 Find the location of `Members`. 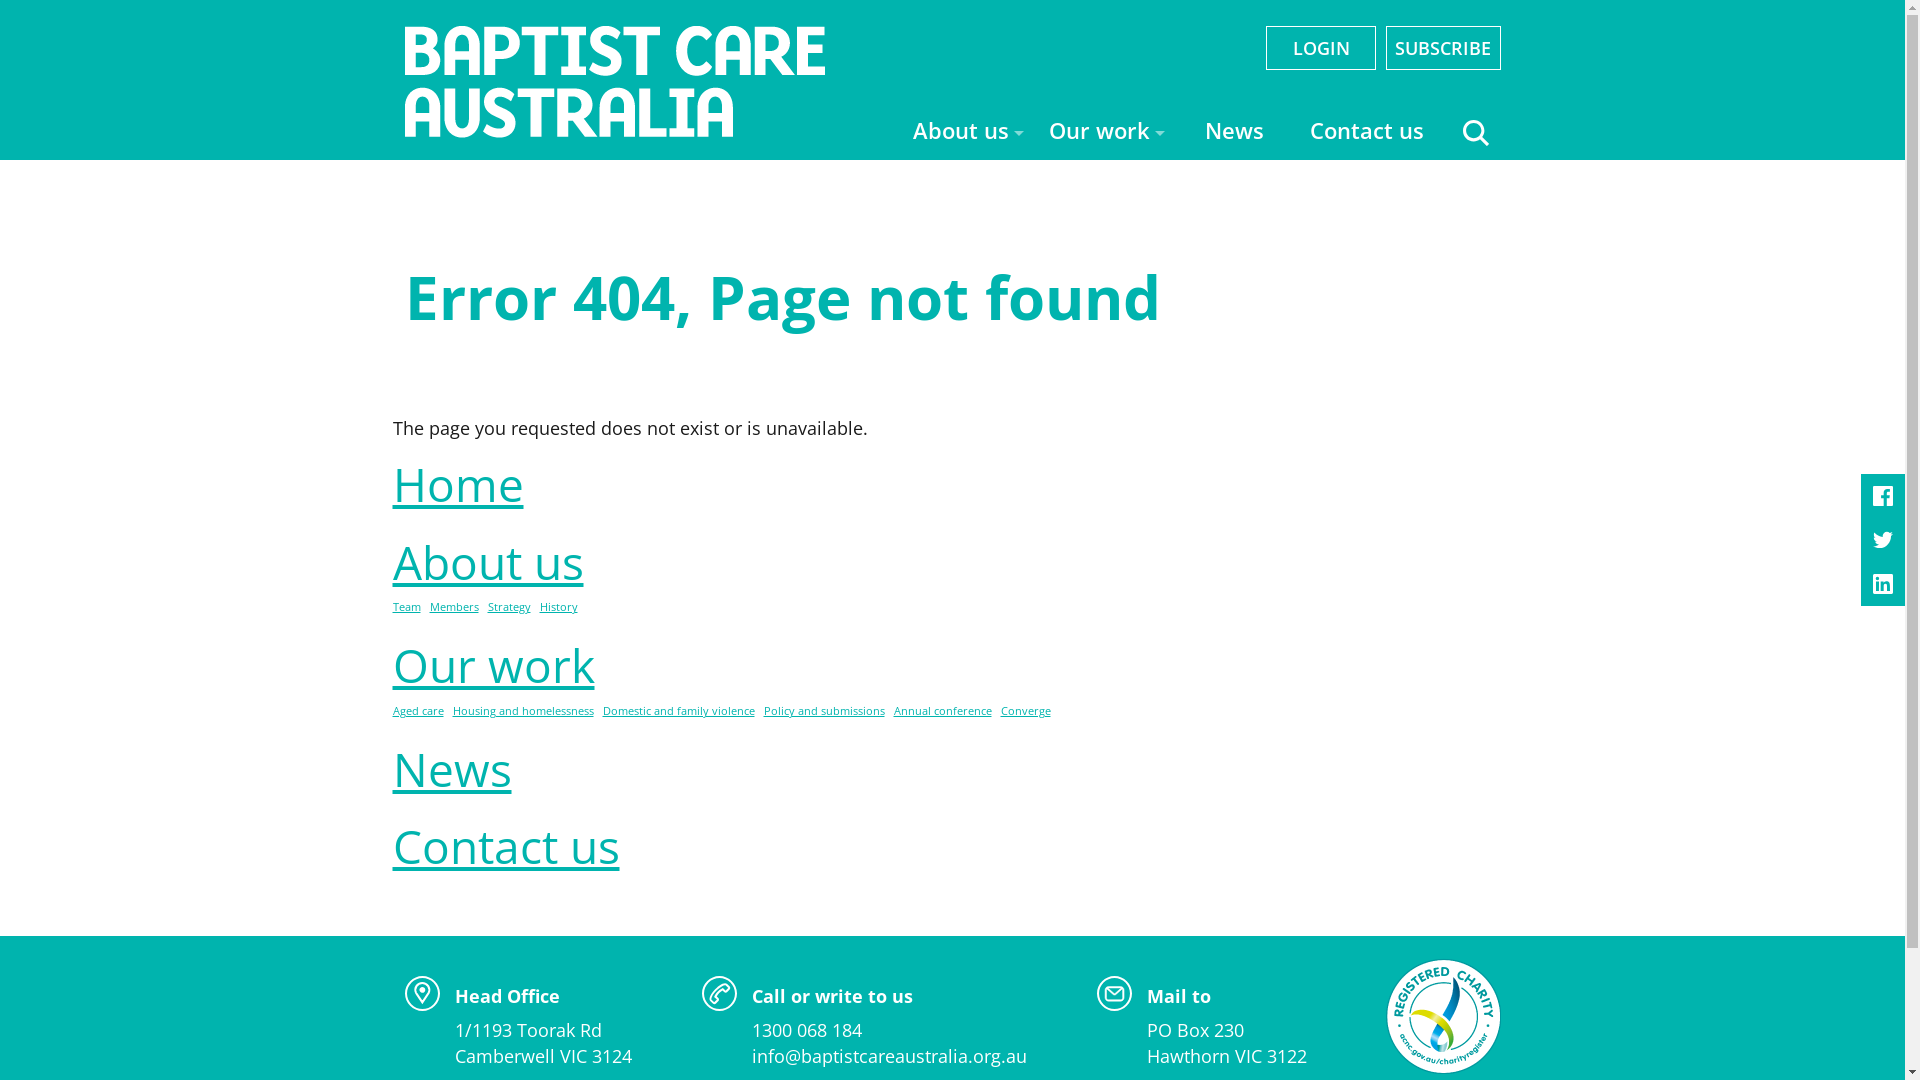

Members is located at coordinates (454, 608).